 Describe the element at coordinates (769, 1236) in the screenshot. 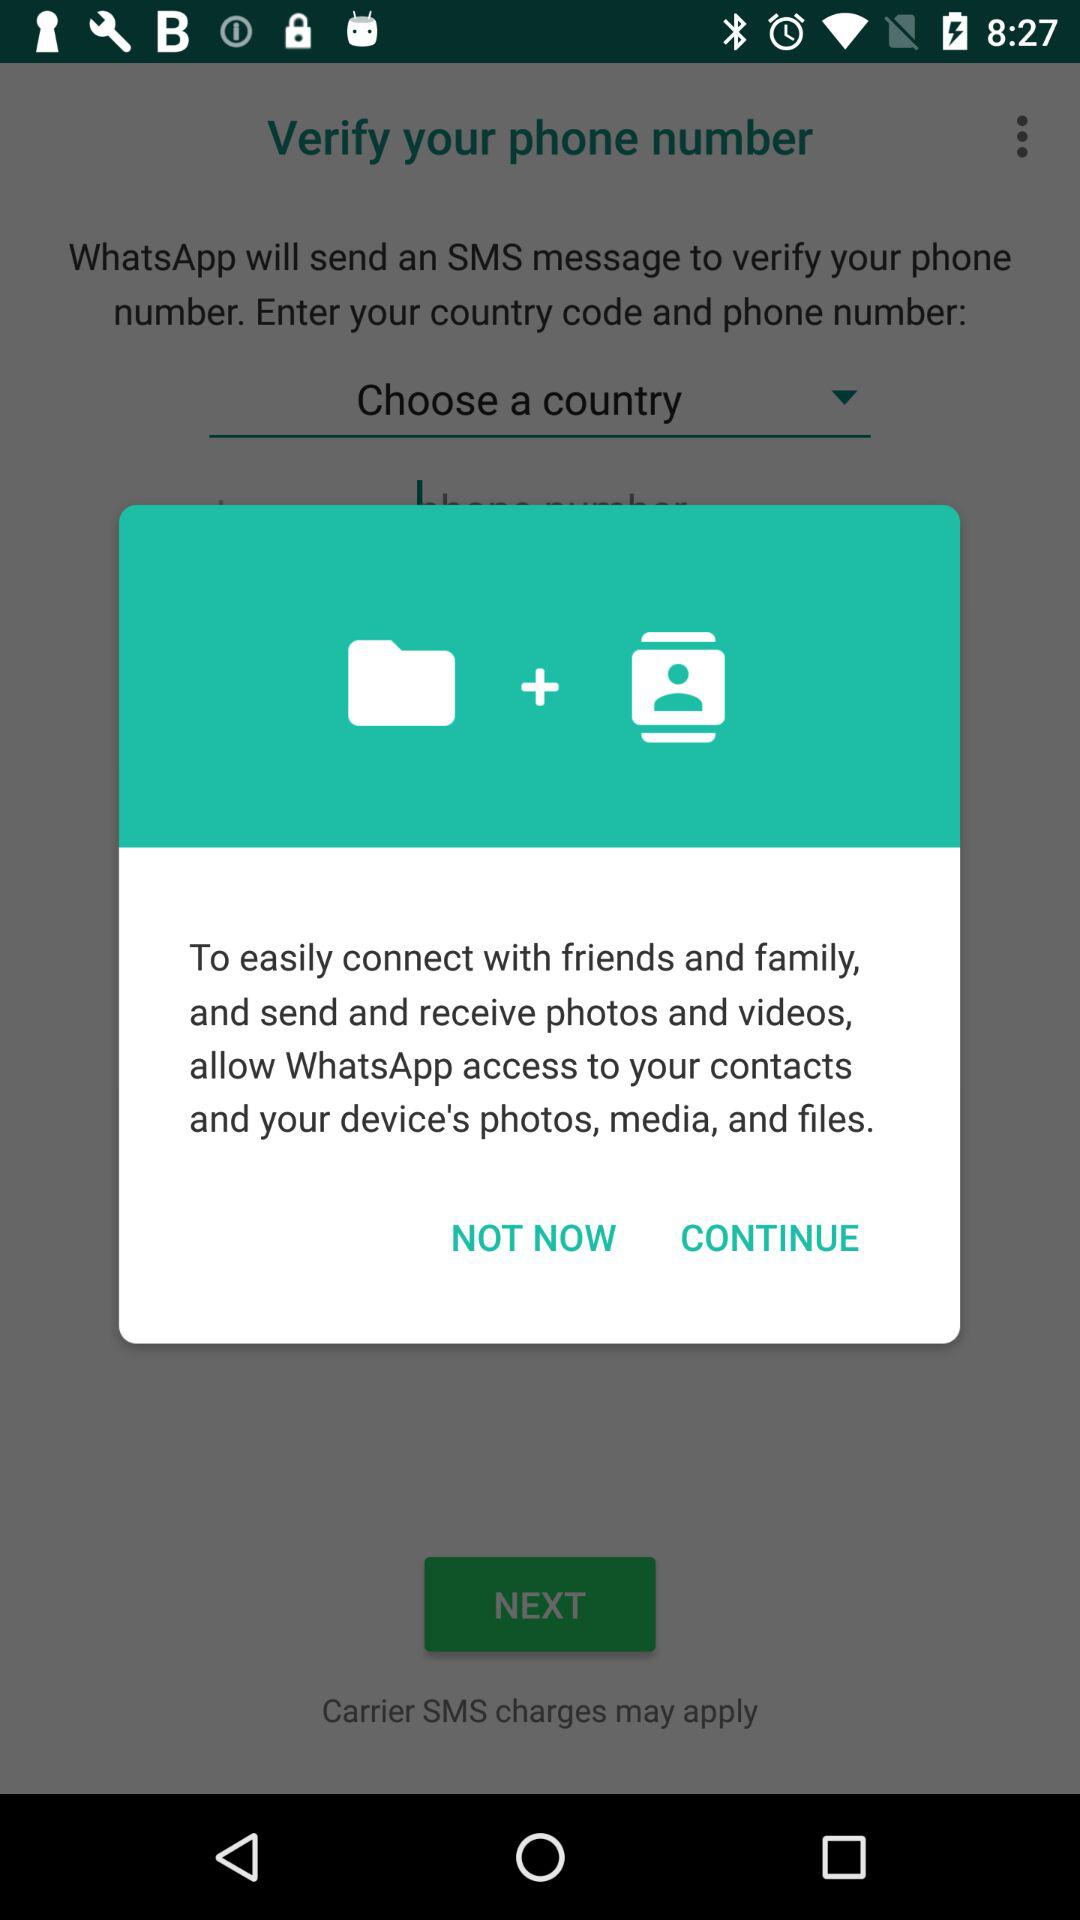

I see `turn off continue on the right` at that location.